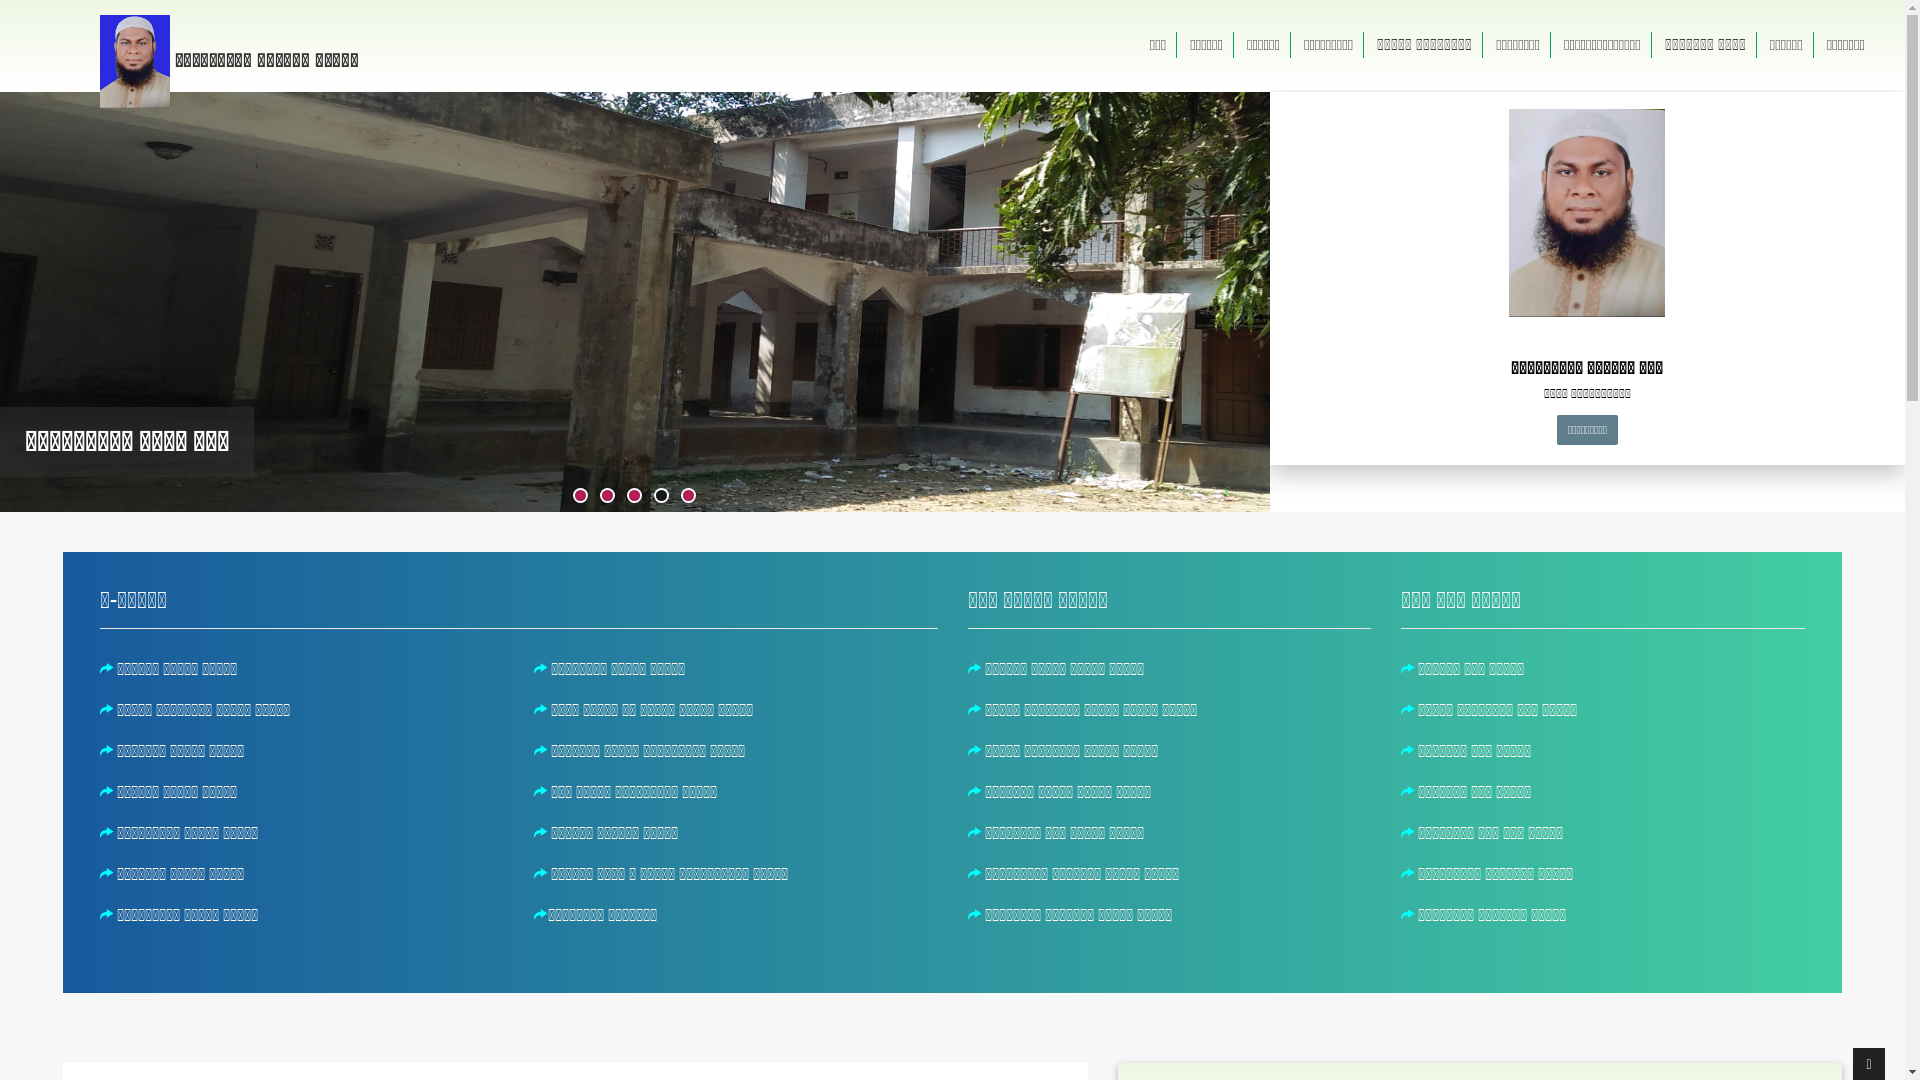 The image size is (1920, 1080). What do you see at coordinates (634, 496) in the screenshot?
I see `3` at bounding box center [634, 496].